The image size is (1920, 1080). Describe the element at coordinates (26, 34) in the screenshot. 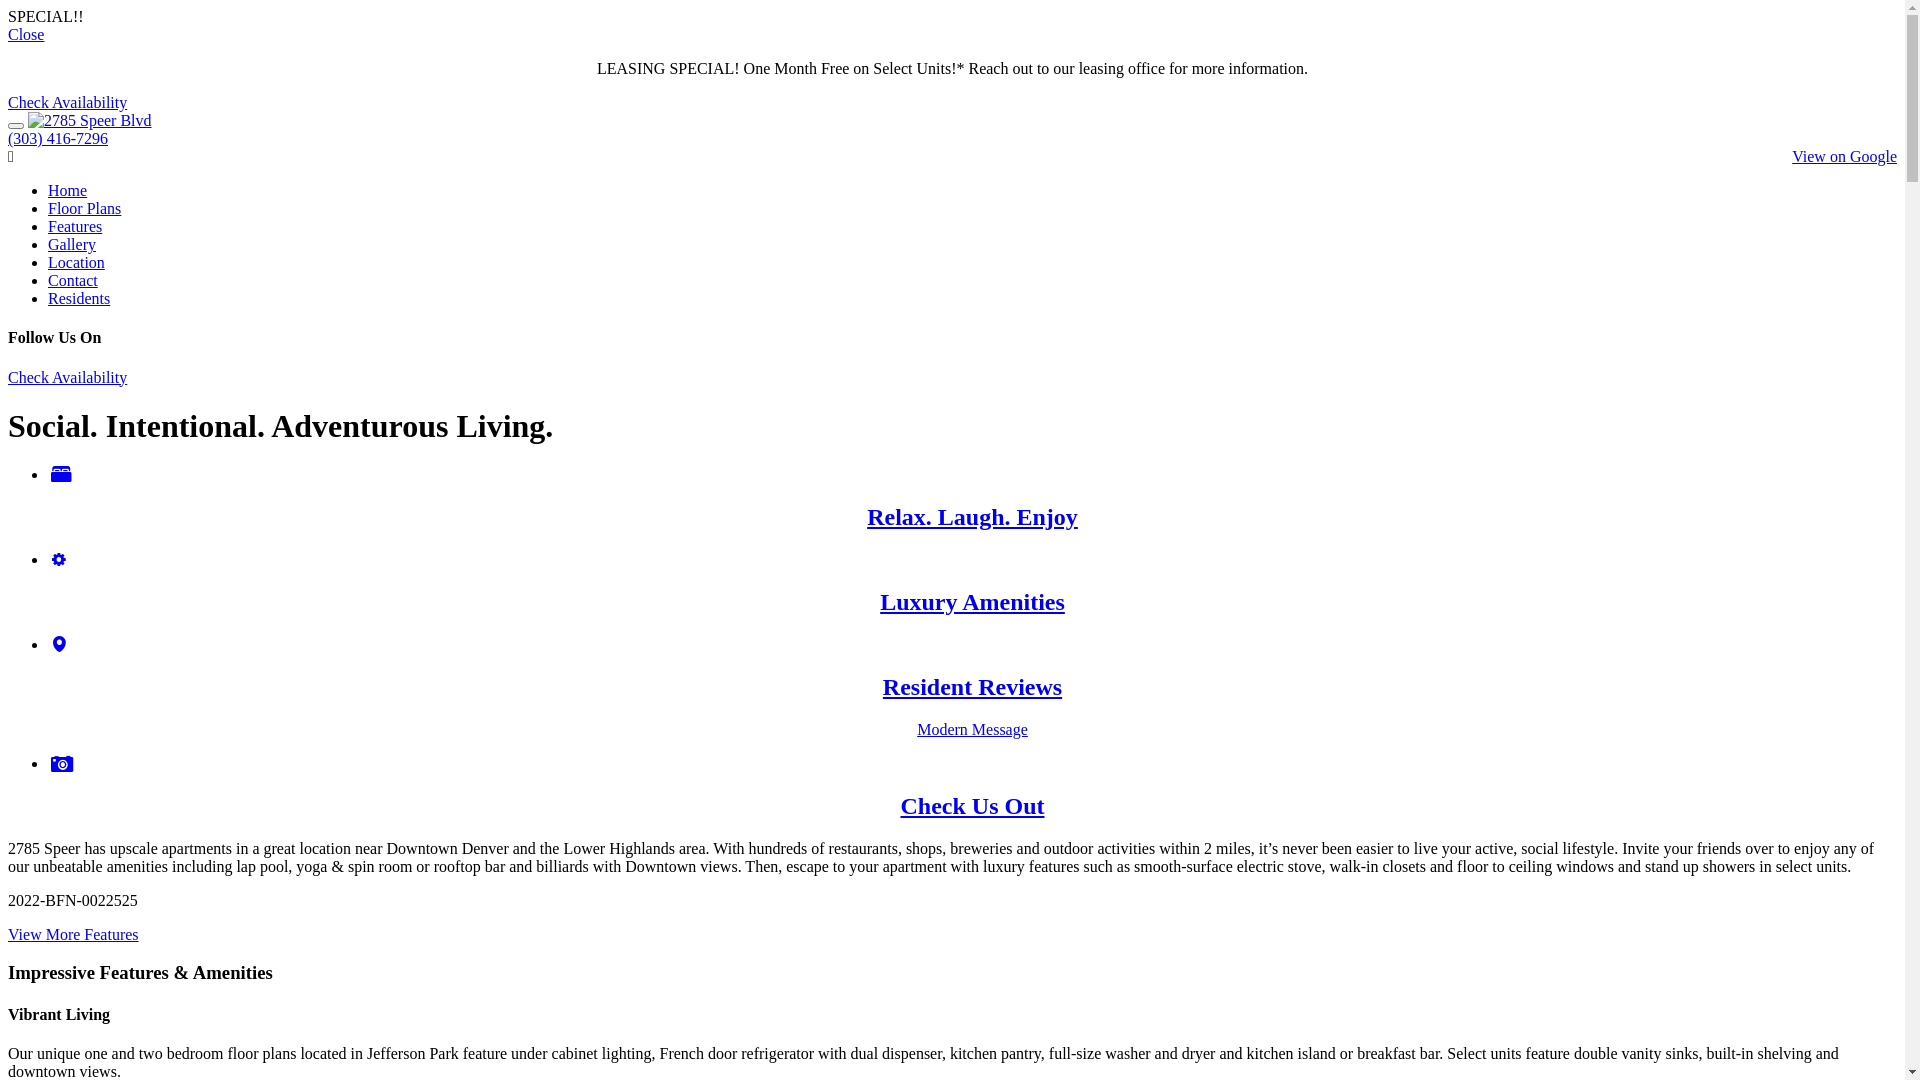

I see `Close` at that location.